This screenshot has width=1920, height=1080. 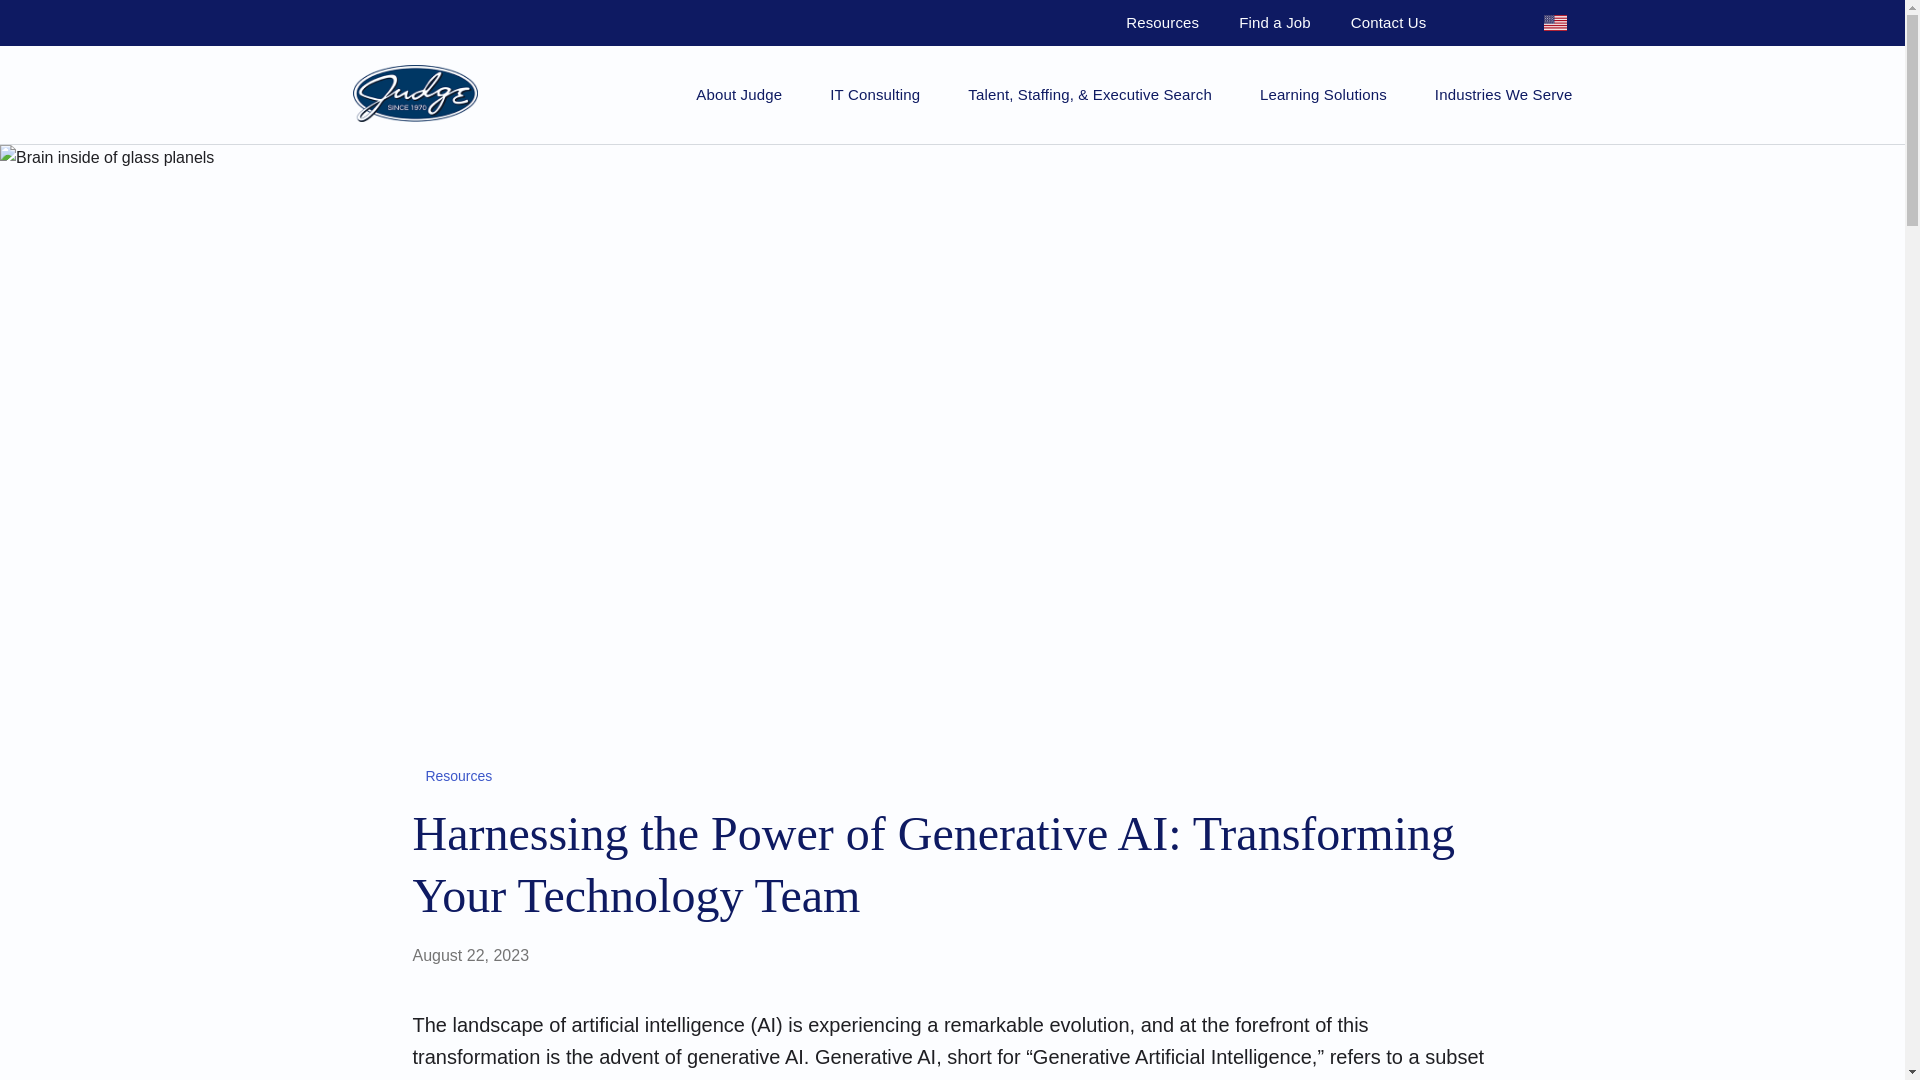 I want to click on SEARCH, so click(x=1482, y=22).